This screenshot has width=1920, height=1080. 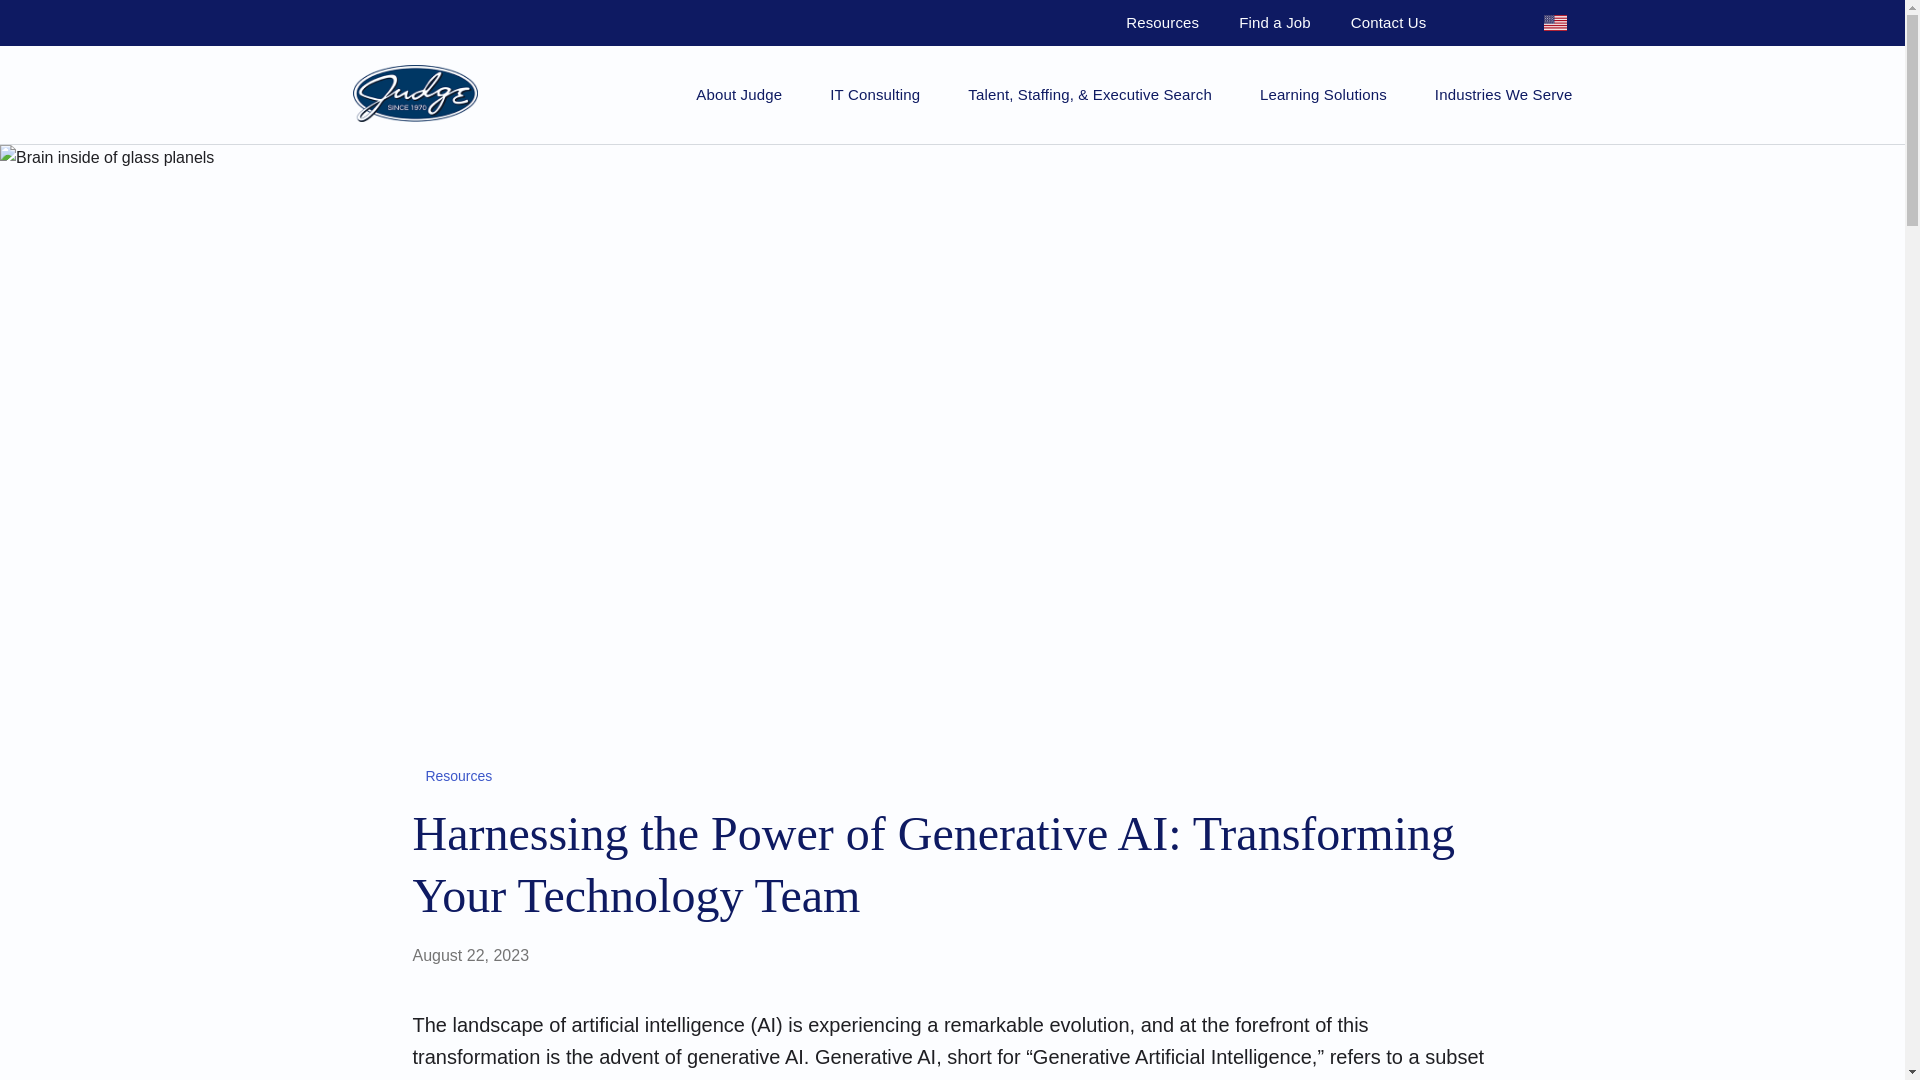 I want to click on SEARCH, so click(x=1482, y=22).